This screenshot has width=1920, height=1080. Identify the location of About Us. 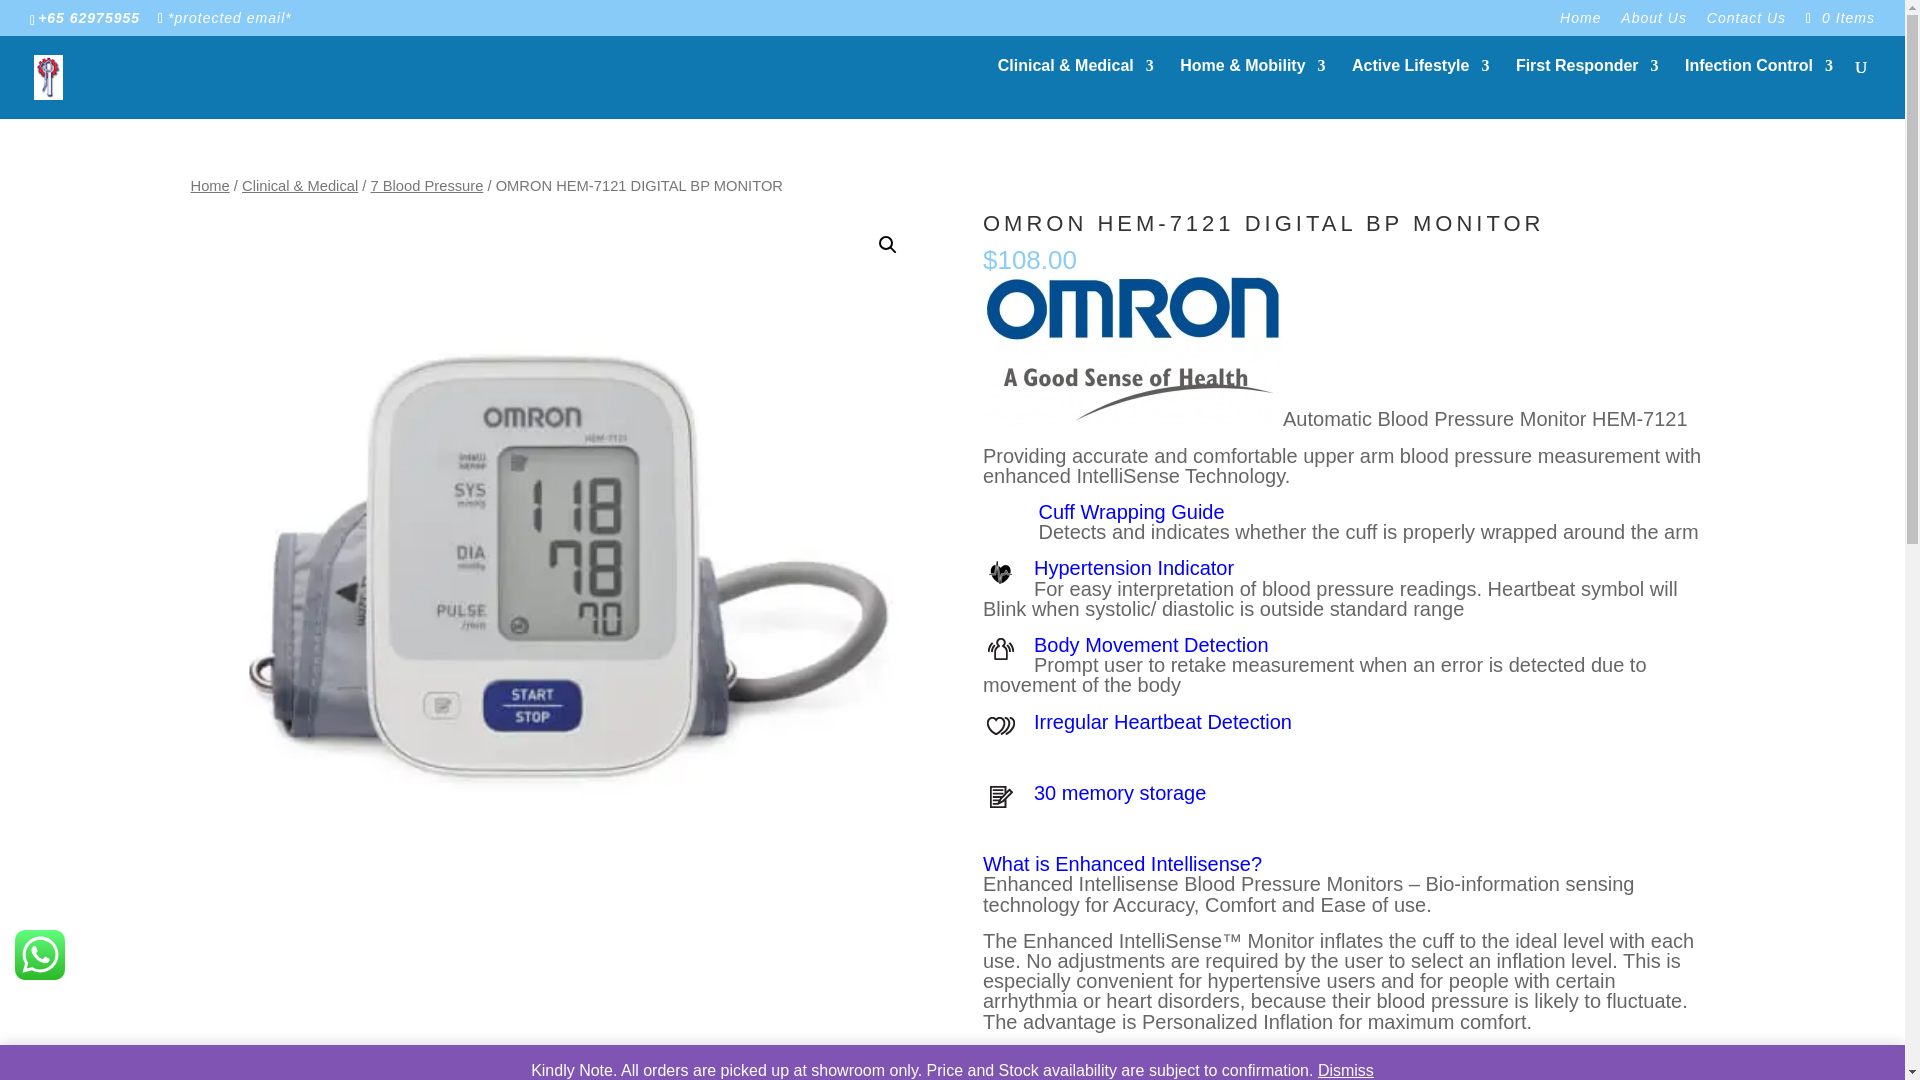
(1654, 22).